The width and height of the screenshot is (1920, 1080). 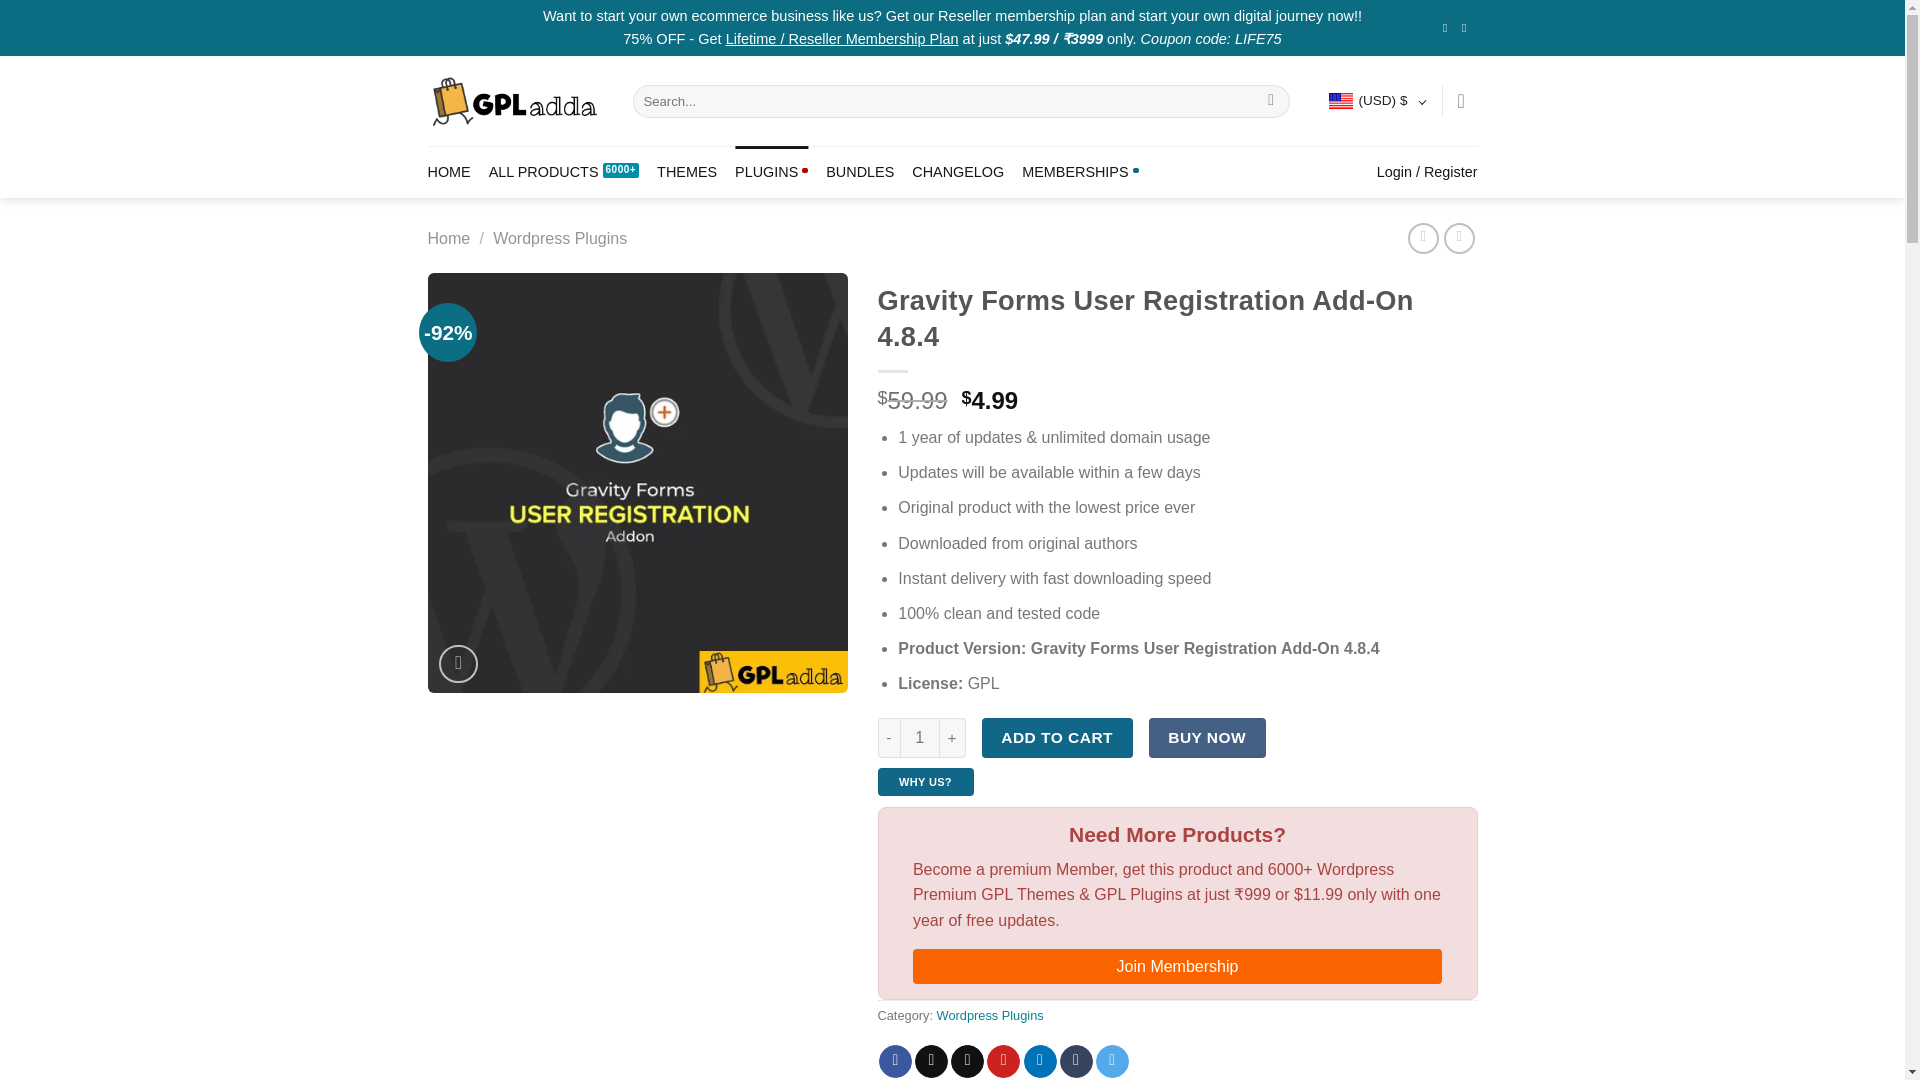 I want to click on Zoom, so click(x=458, y=664).